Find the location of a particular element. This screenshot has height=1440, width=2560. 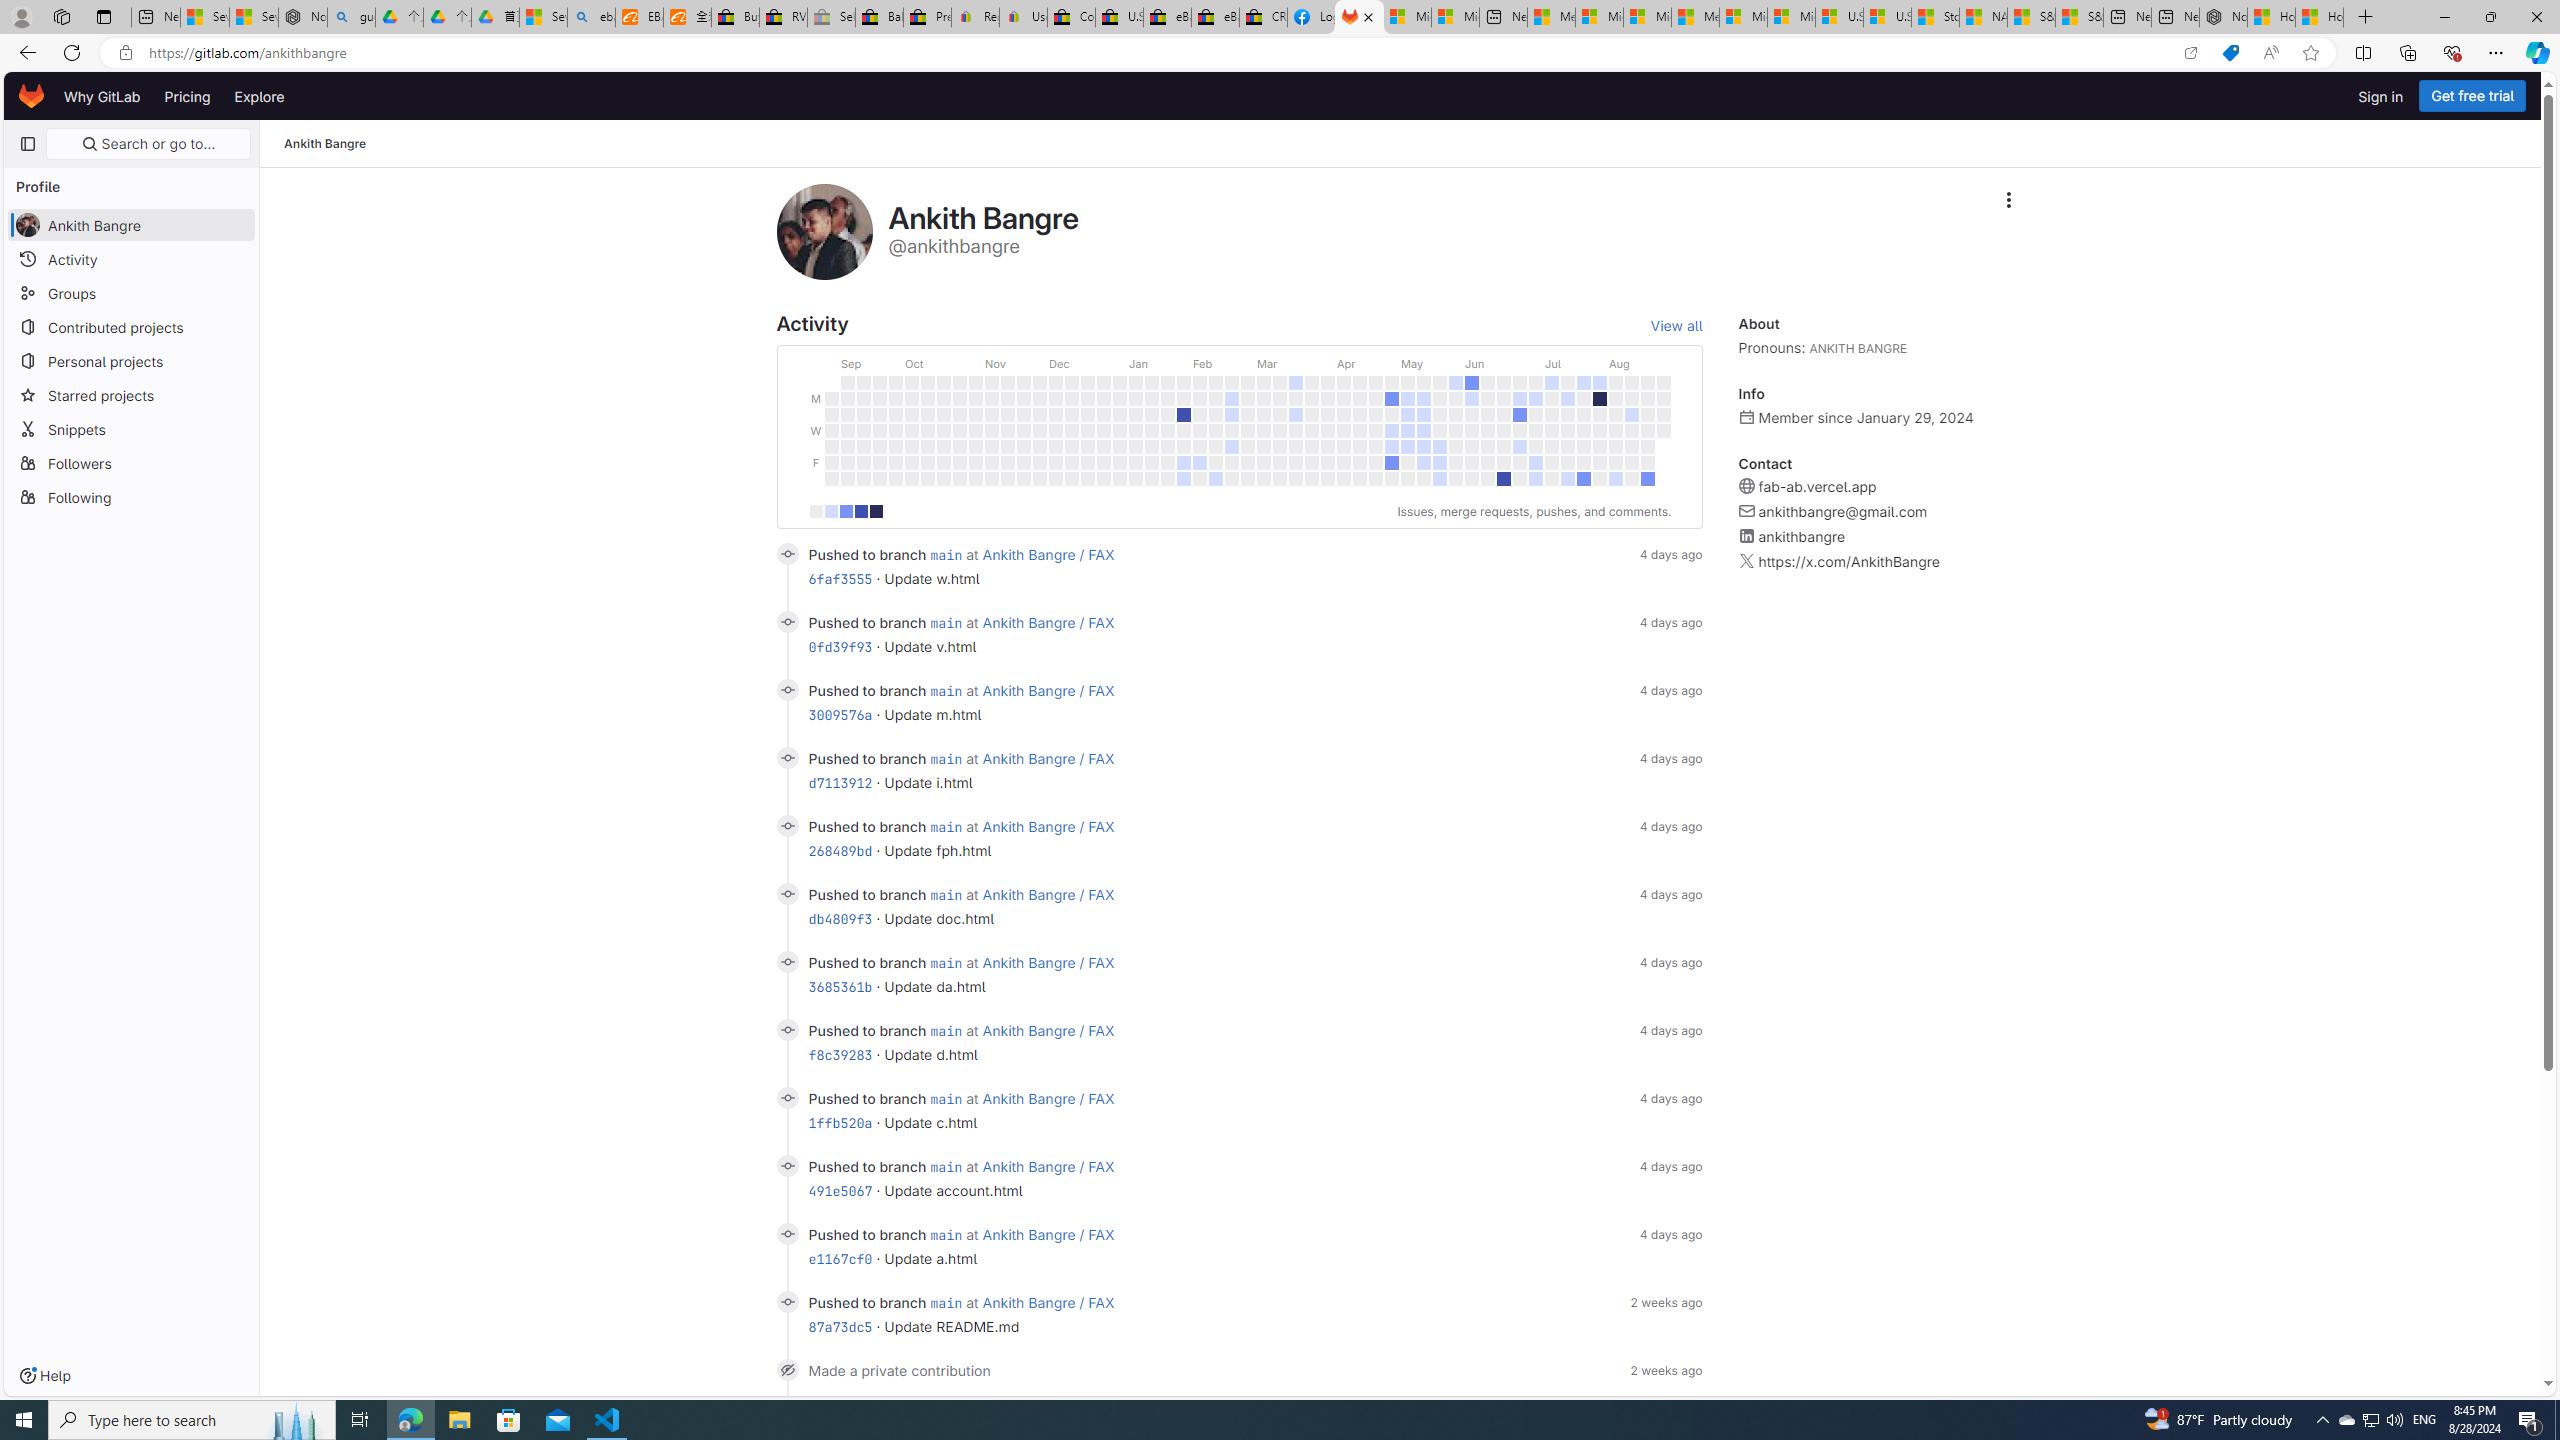

Read aloud this page (Ctrl+Shift+U) is located at coordinates (2270, 53).